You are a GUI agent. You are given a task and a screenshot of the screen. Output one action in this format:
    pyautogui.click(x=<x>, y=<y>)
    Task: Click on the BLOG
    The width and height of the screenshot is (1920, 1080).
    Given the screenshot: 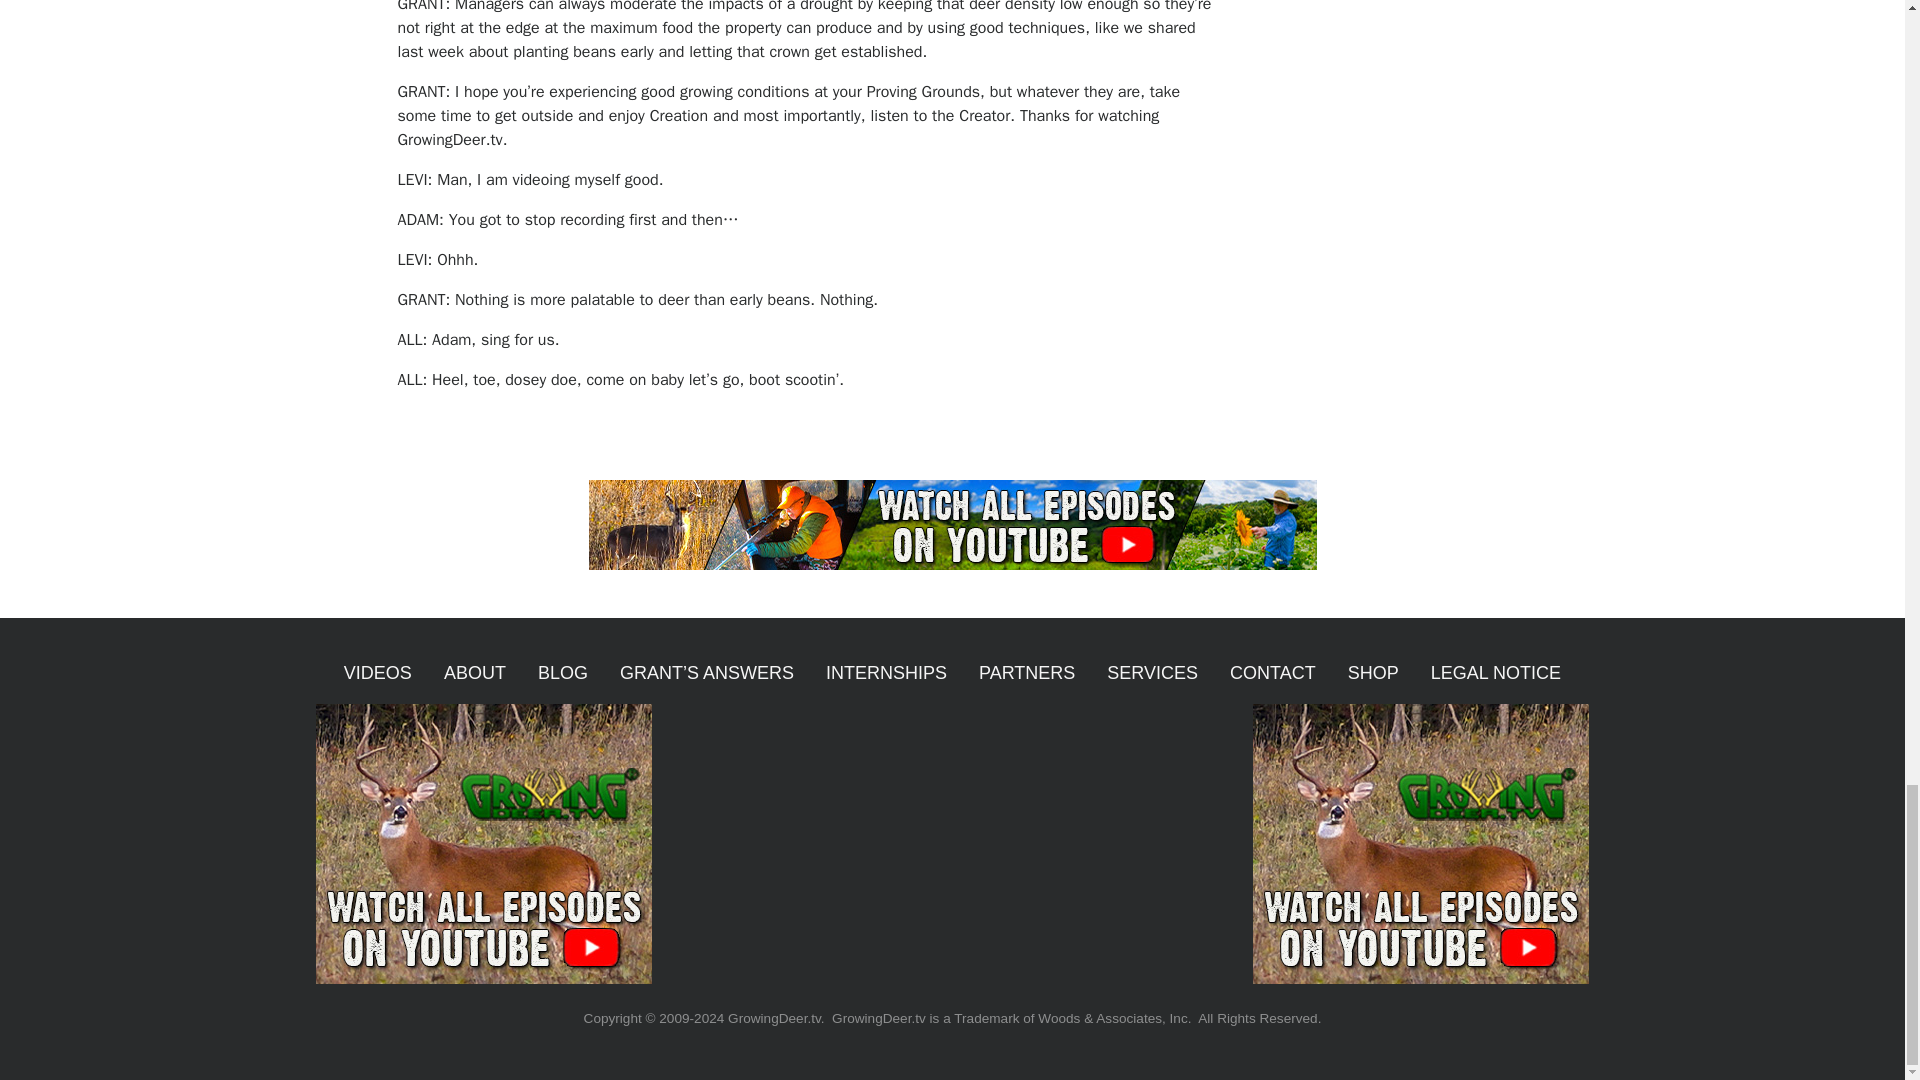 What is the action you would take?
    pyautogui.click(x=563, y=673)
    